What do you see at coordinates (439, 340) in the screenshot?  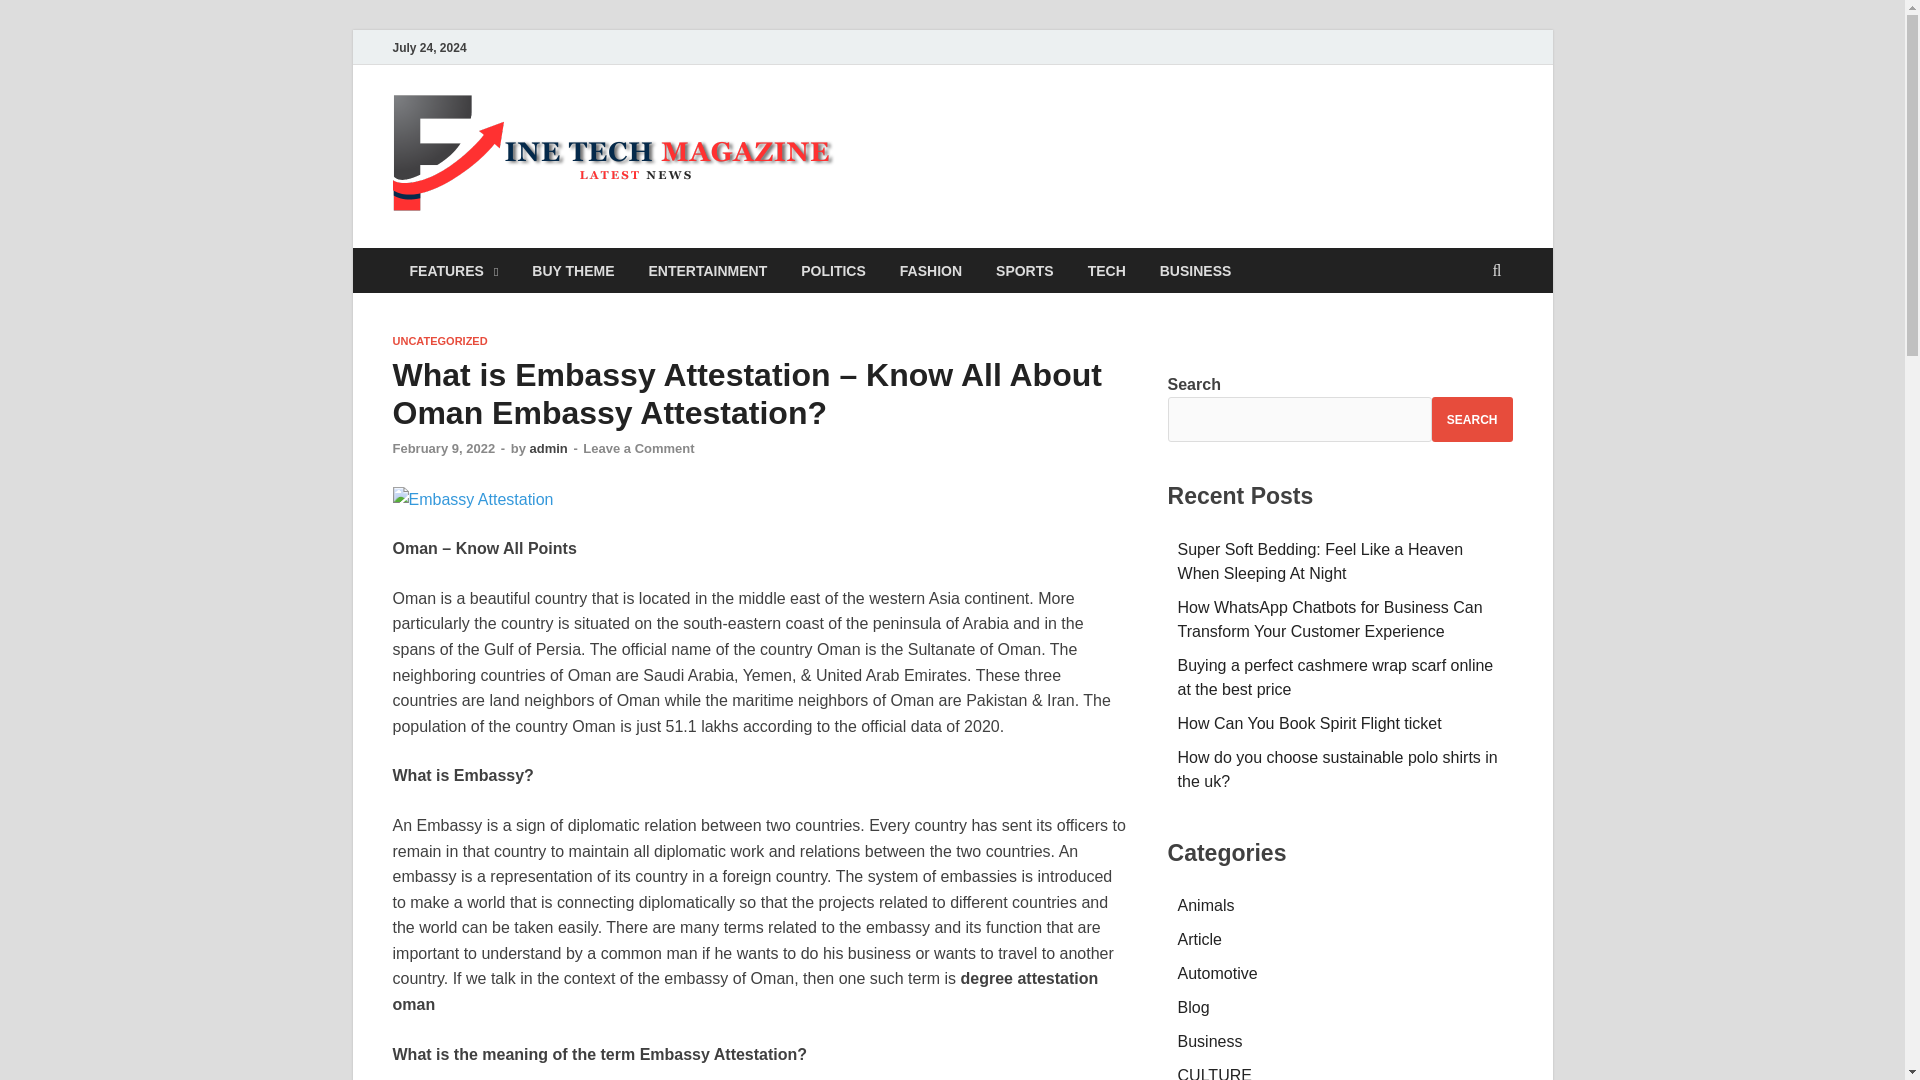 I see `UNCATEGORIZED` at bounding box center [439, 340].